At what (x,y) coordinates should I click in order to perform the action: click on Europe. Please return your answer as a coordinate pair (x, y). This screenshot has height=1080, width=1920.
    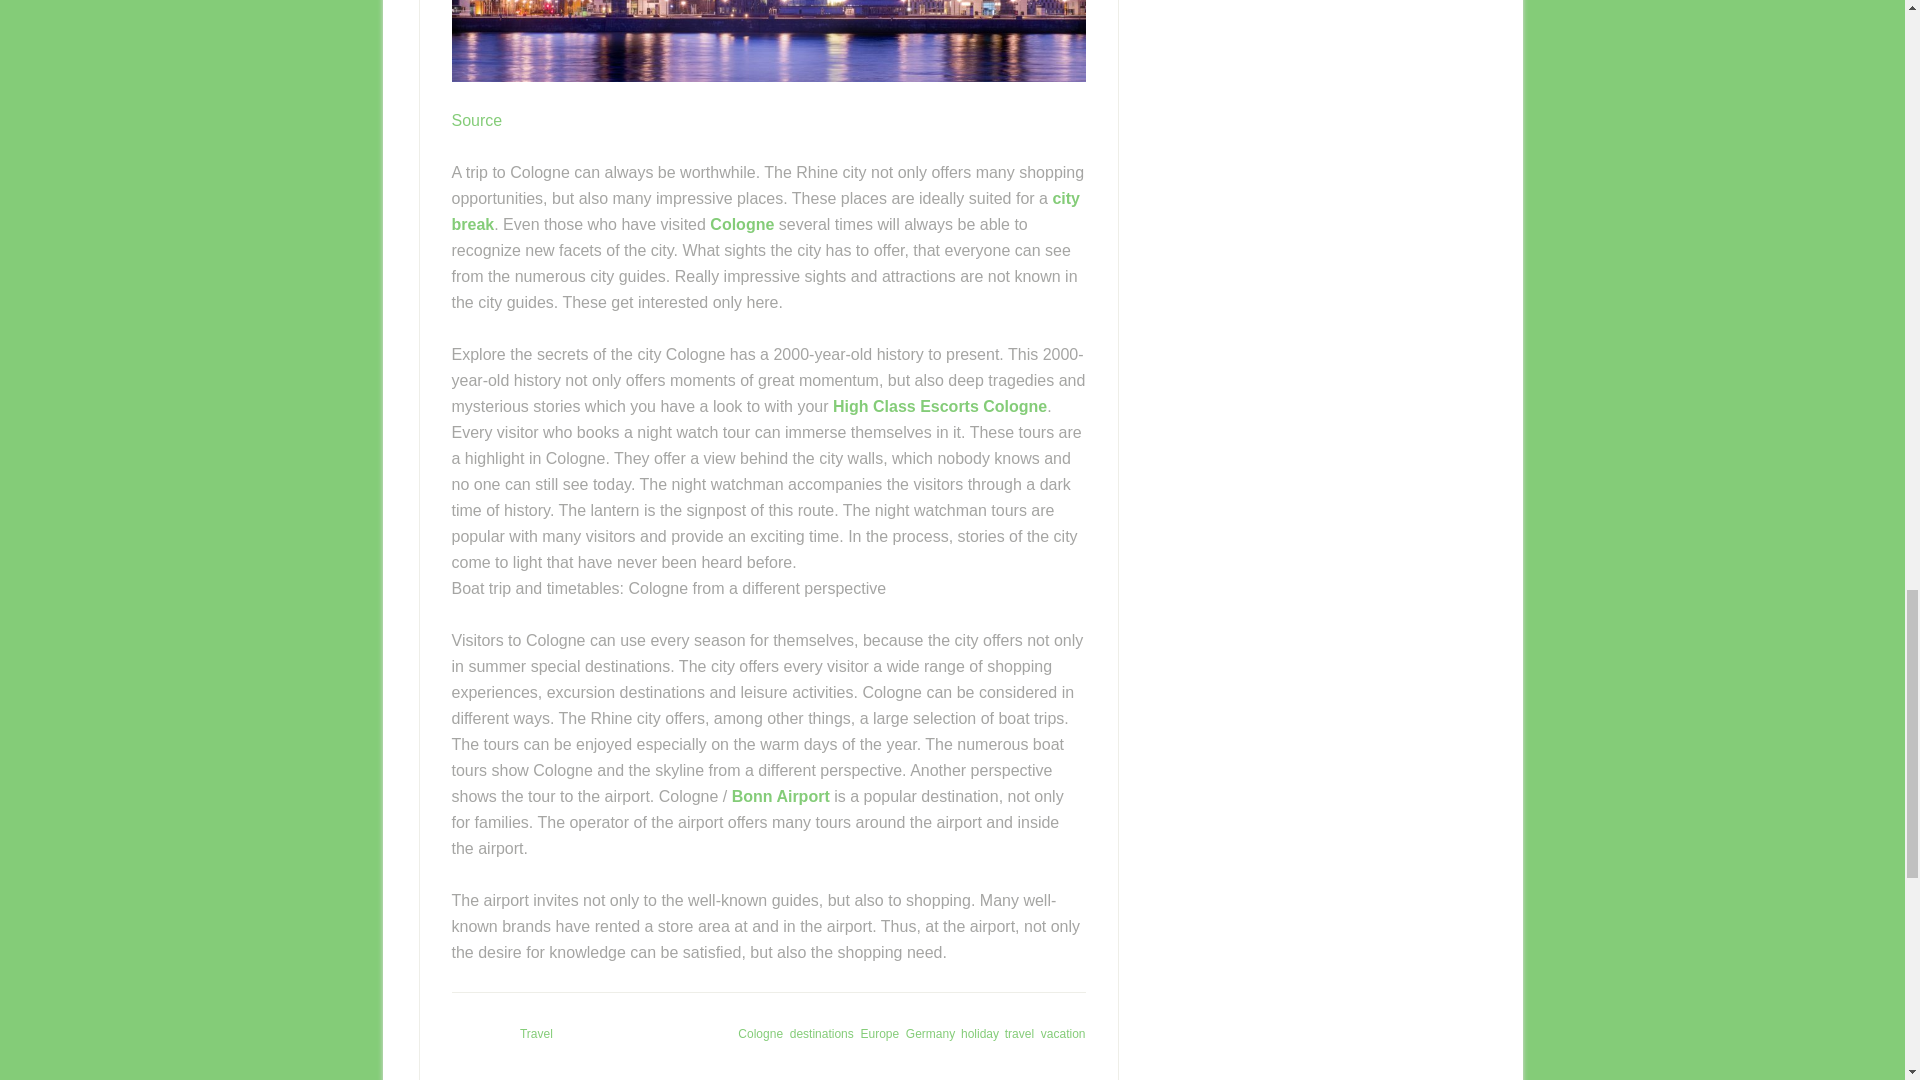
    Looking at the image, I should click on (879, 1034).